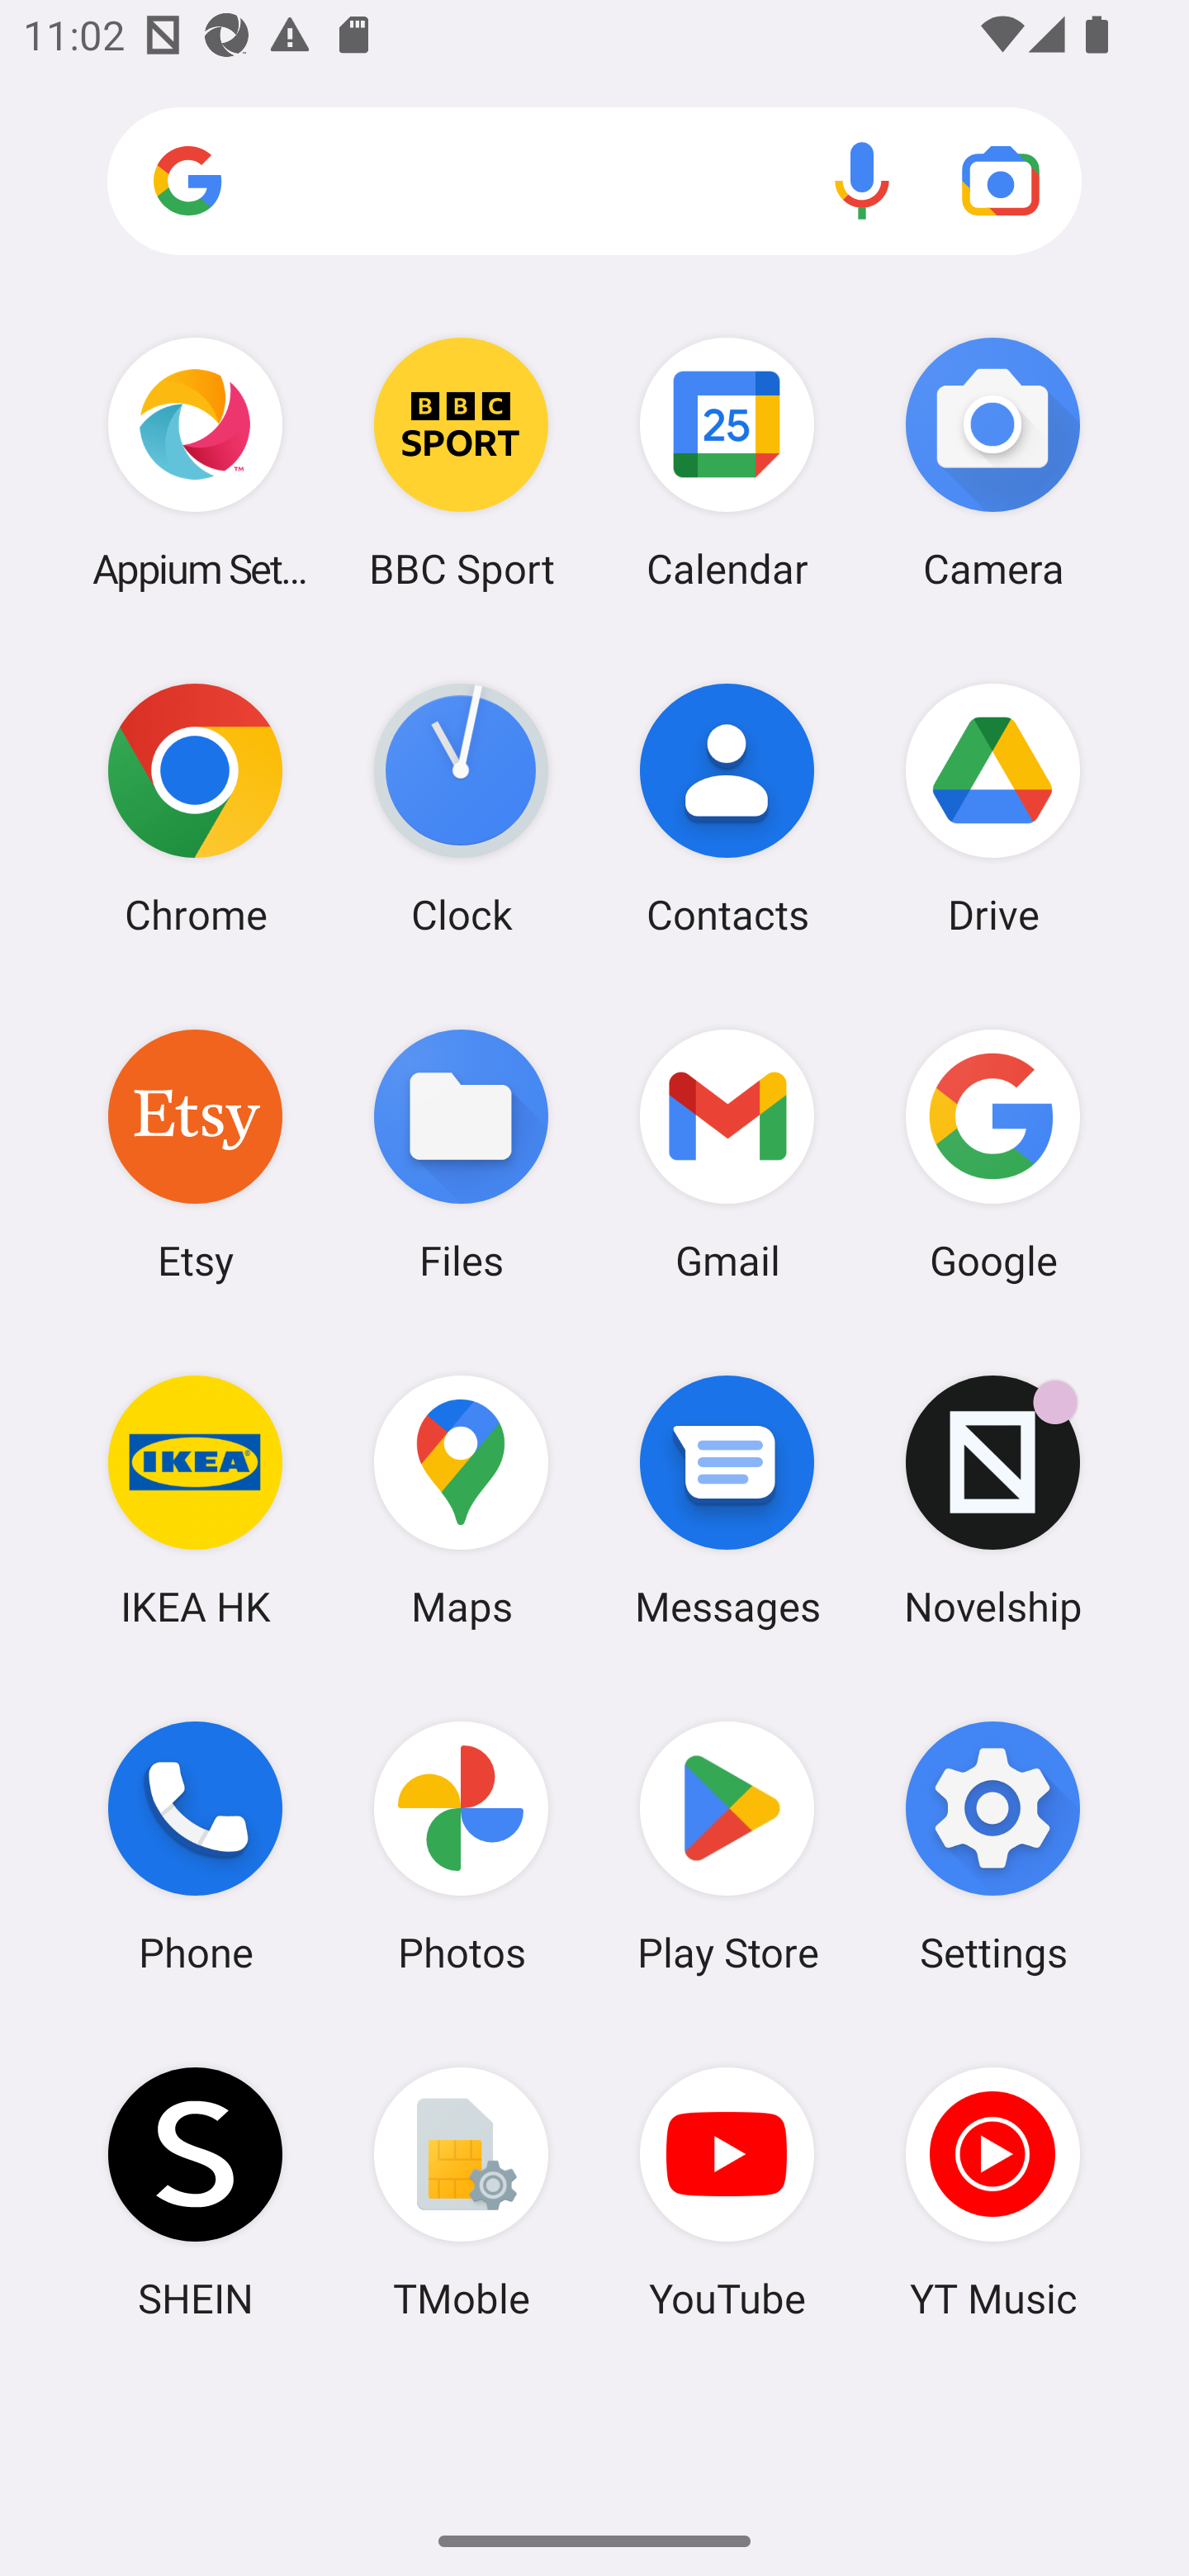 The width and height of the screenshot is (1189, 2576). What do you see at coordinates (727, 1153) in the screenshot?
I see `Gmail` at bounding box center [727, 1153].